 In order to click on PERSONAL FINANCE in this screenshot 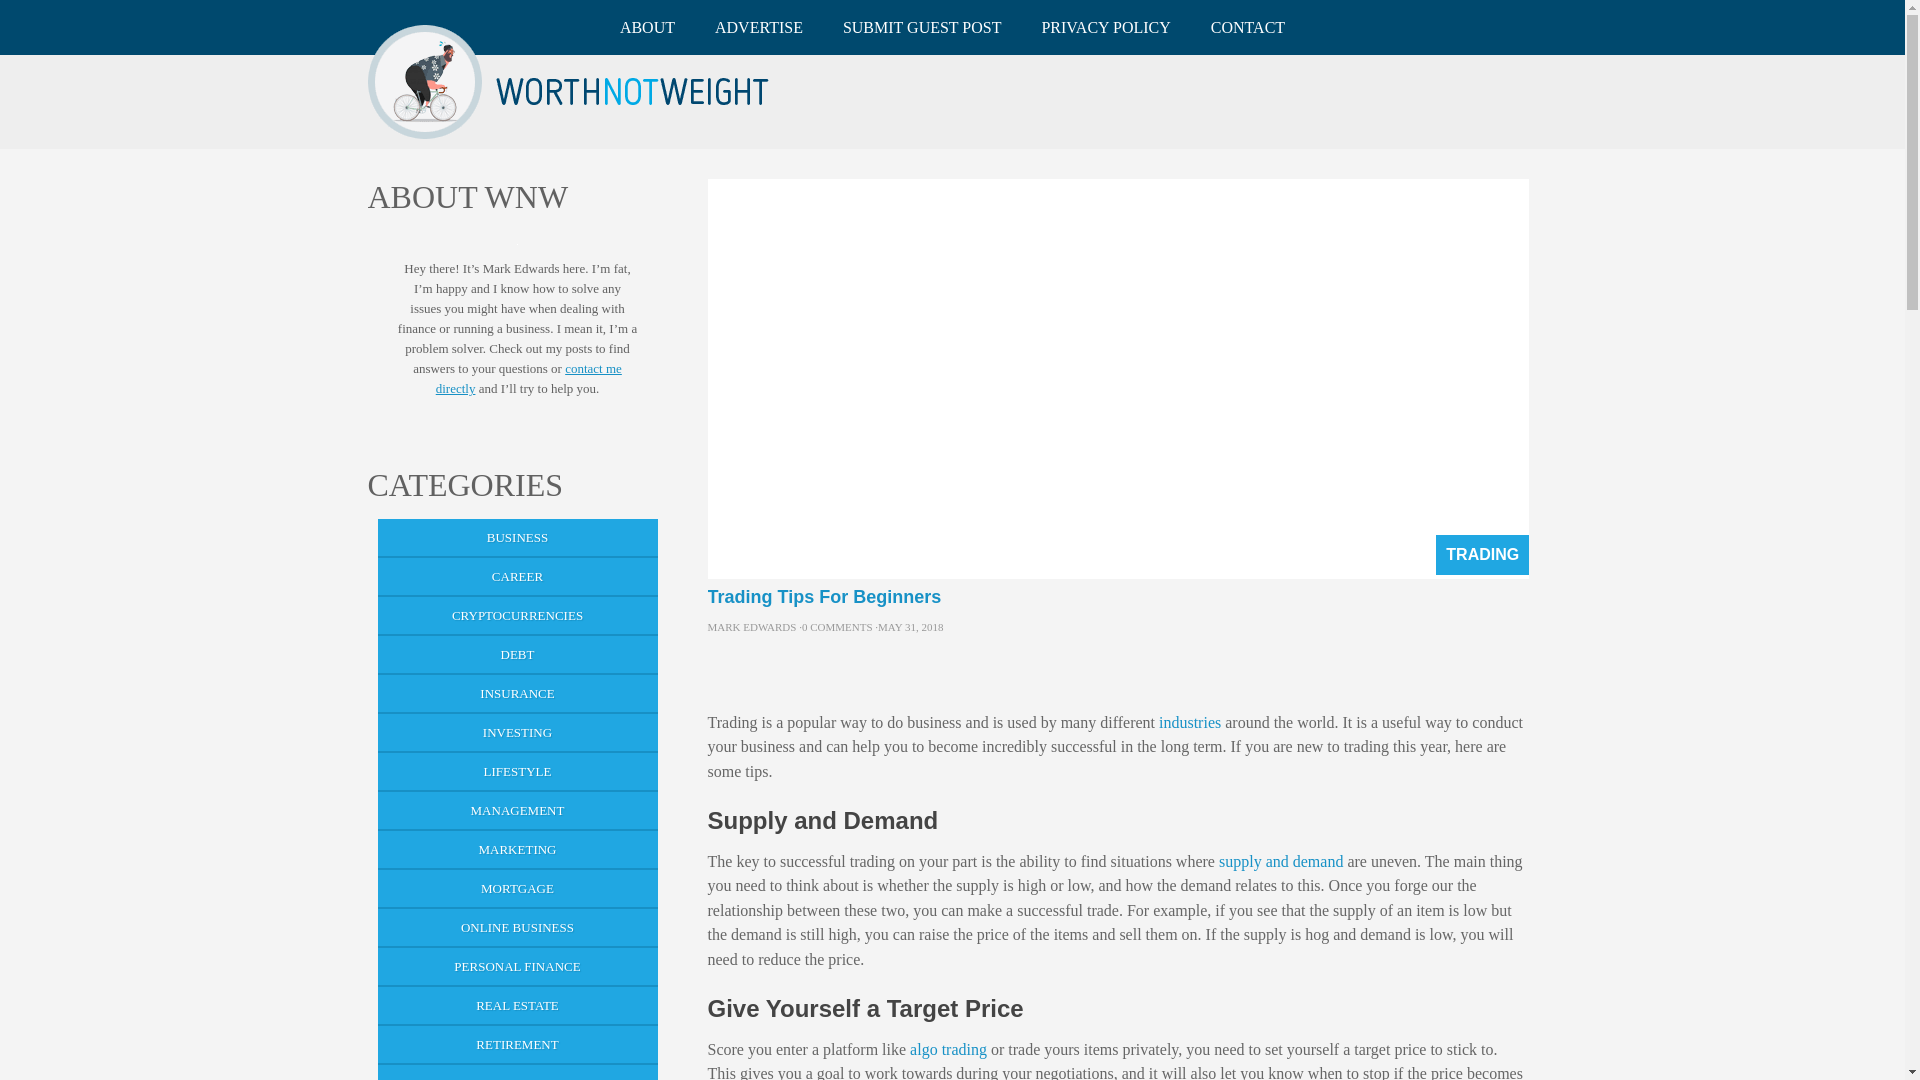, I will do `click(518, 968)`.